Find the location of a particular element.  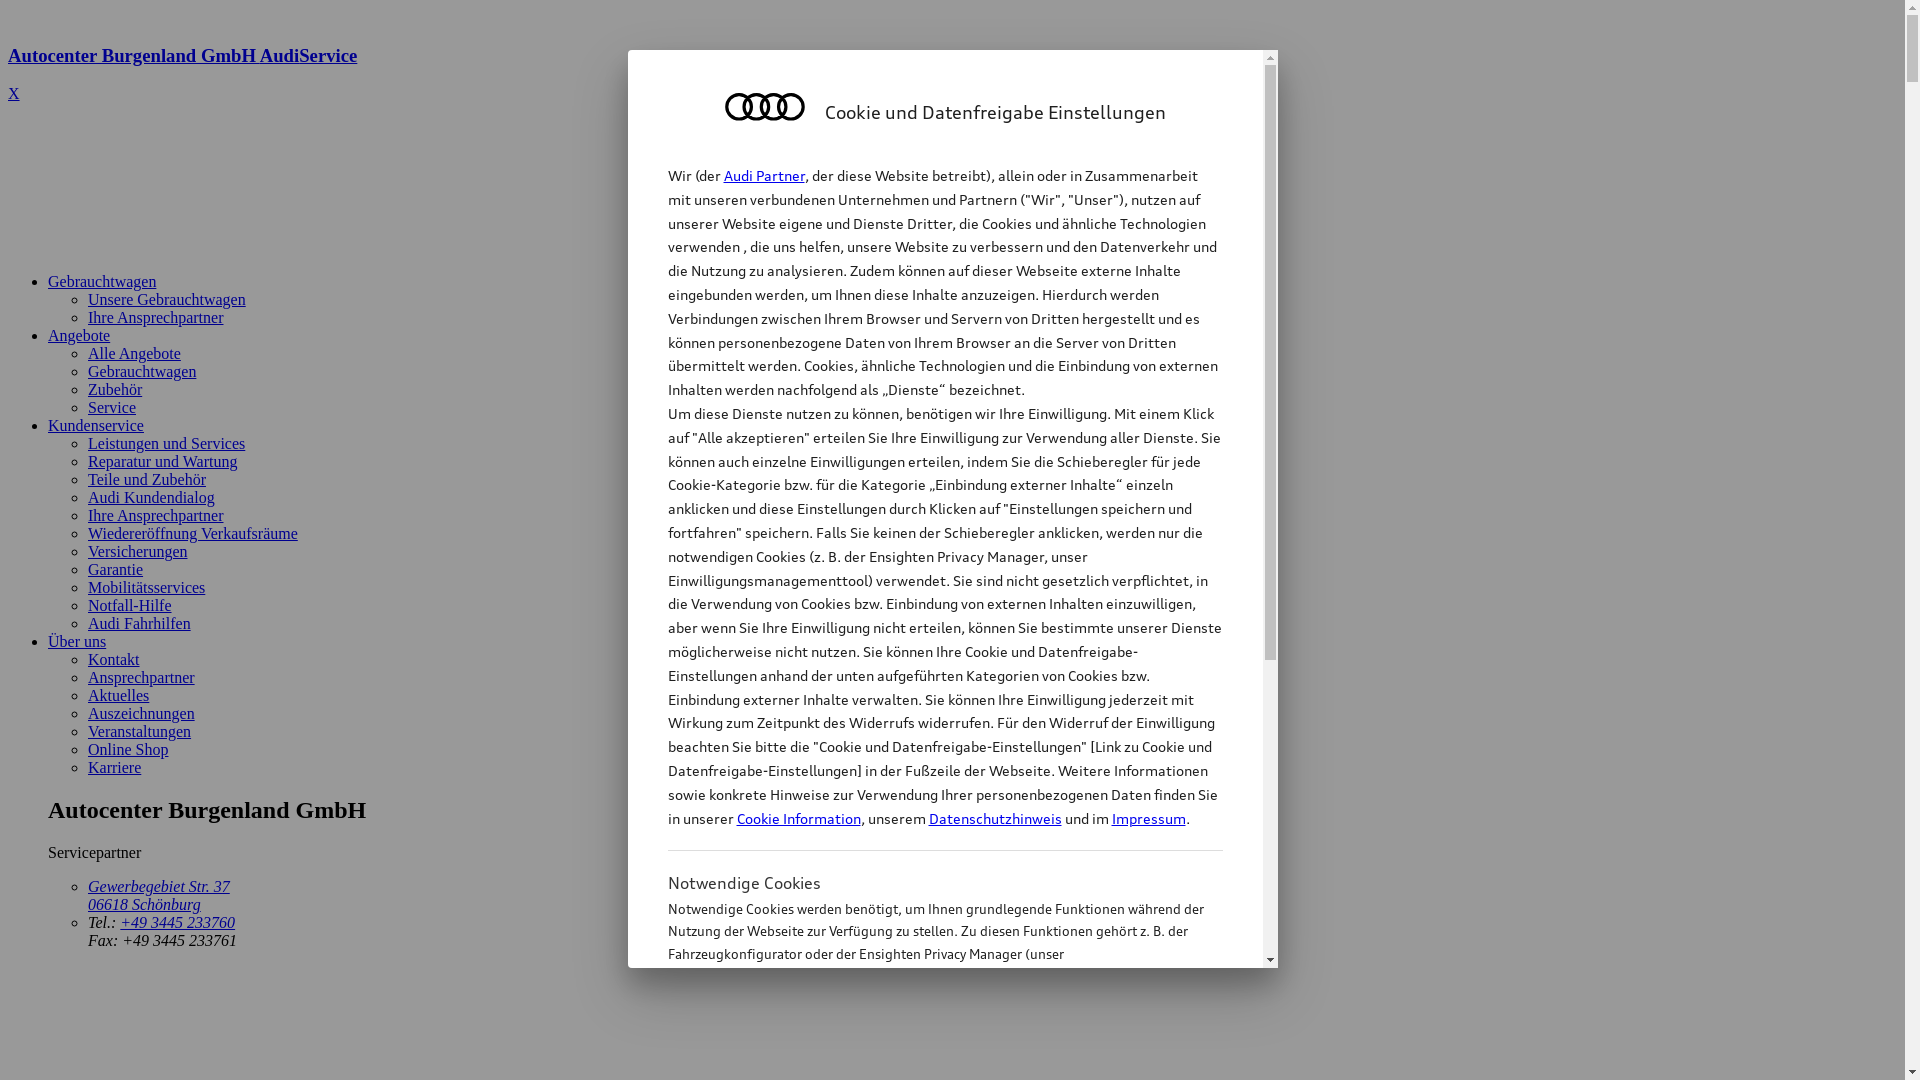

Audi Fahrhilfen is located at coordinates (140, 624).